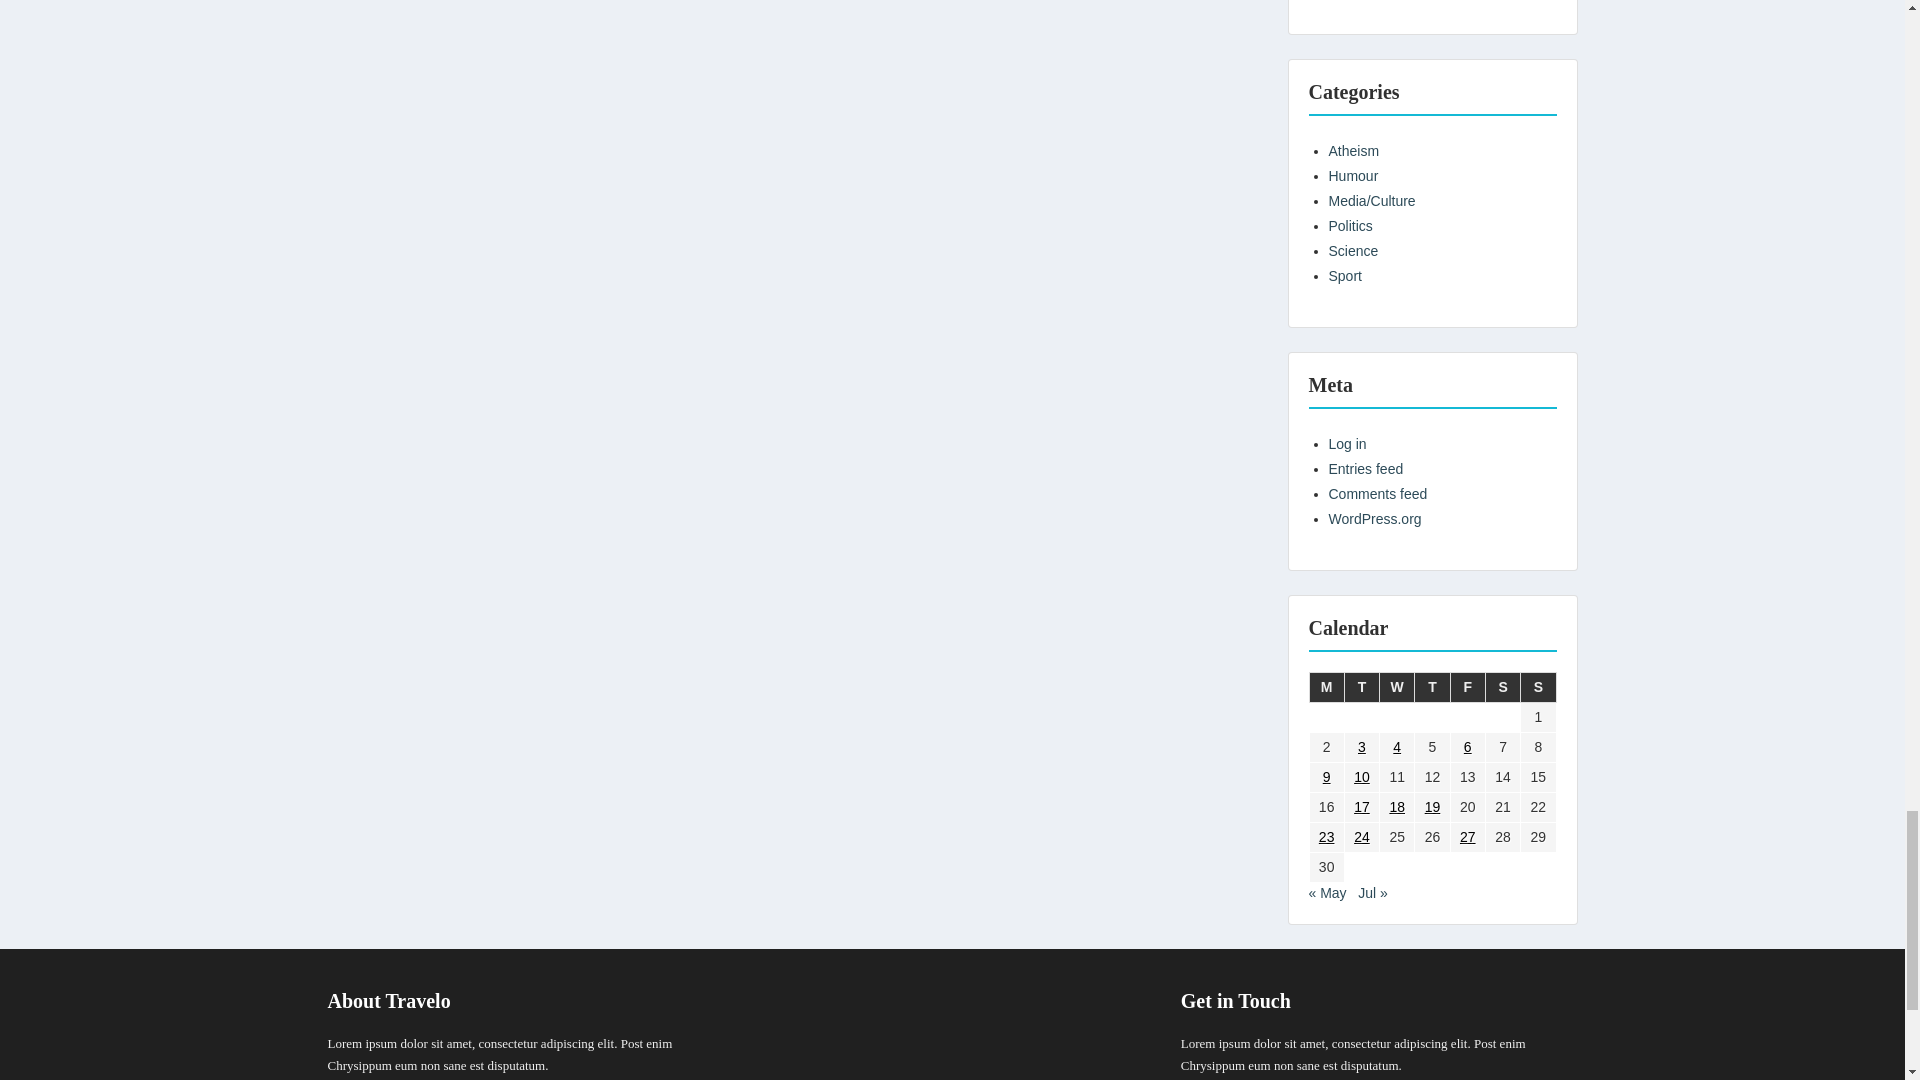 The height and width of the screenshot is (1080, 1920). What do you see at coordinates (1361, 686) in the screenshot?
I see `Tuesday` at bounding box center [1361, 686].